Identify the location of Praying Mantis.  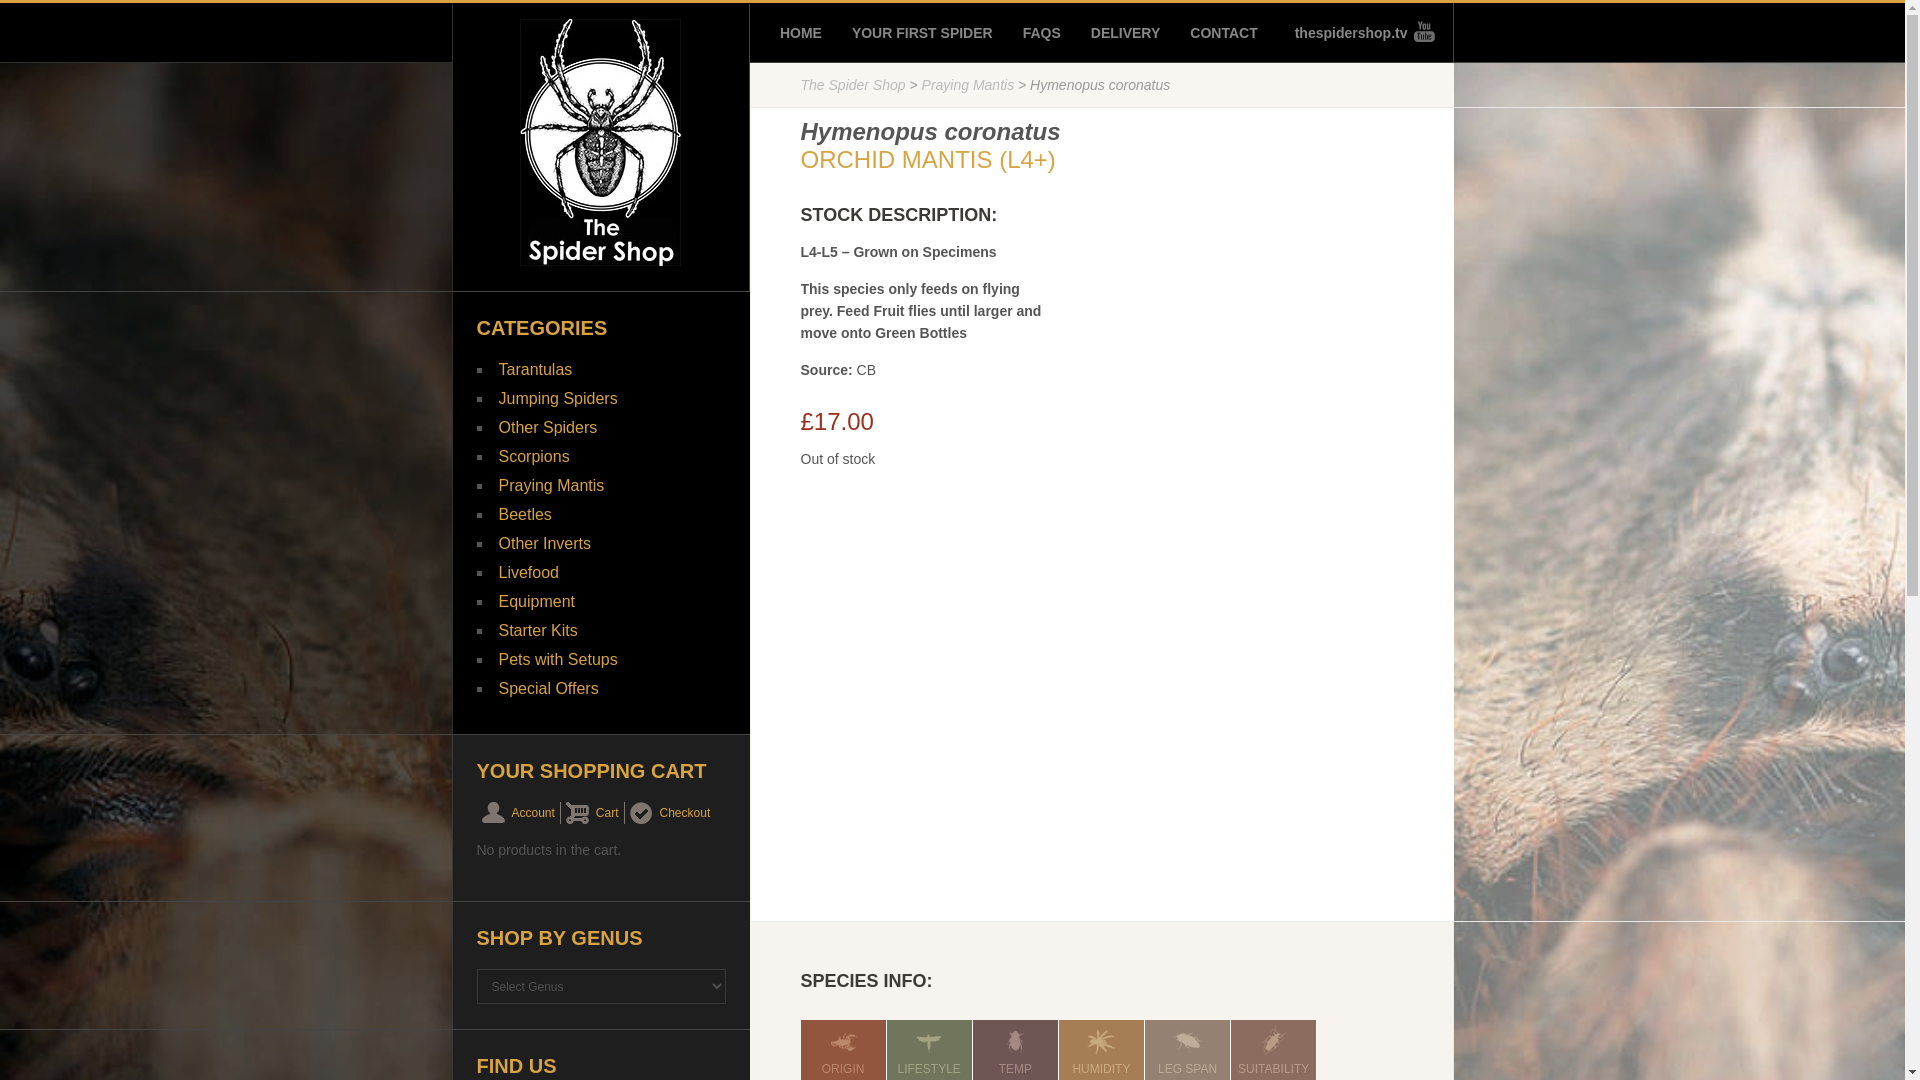
(968, 84).